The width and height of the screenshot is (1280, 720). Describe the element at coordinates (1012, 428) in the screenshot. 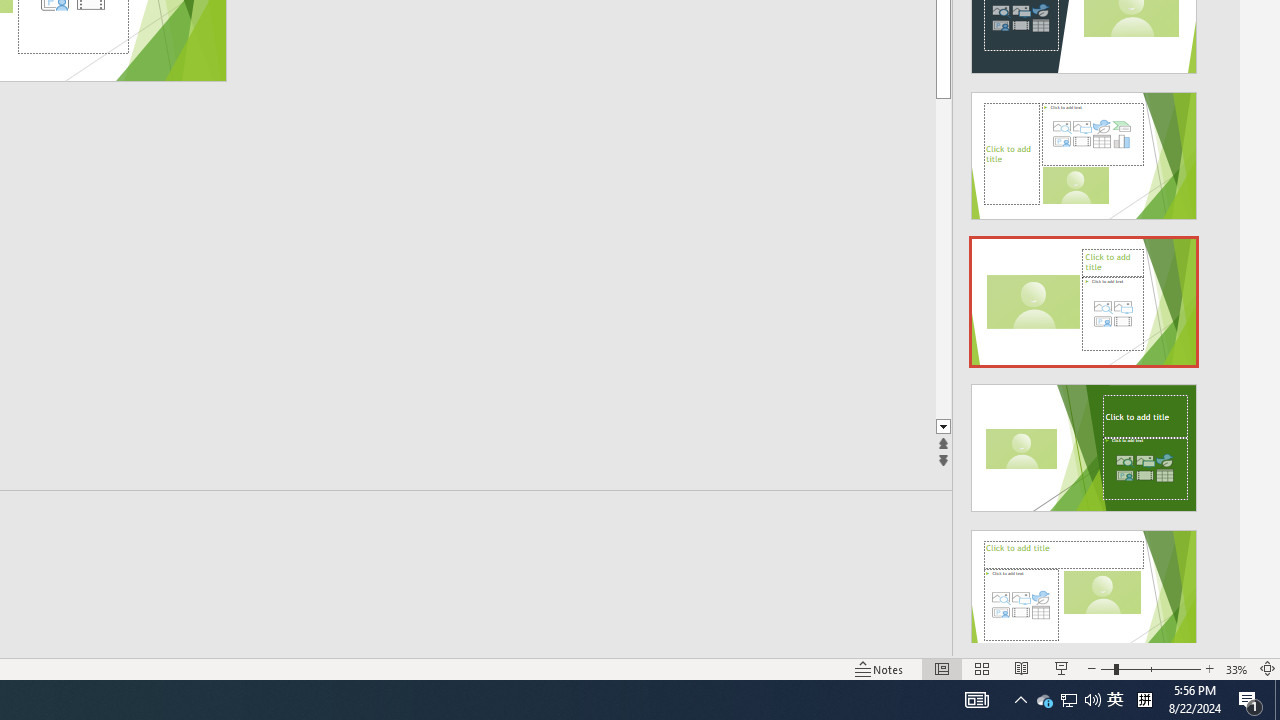

I see `Line down` at that location.